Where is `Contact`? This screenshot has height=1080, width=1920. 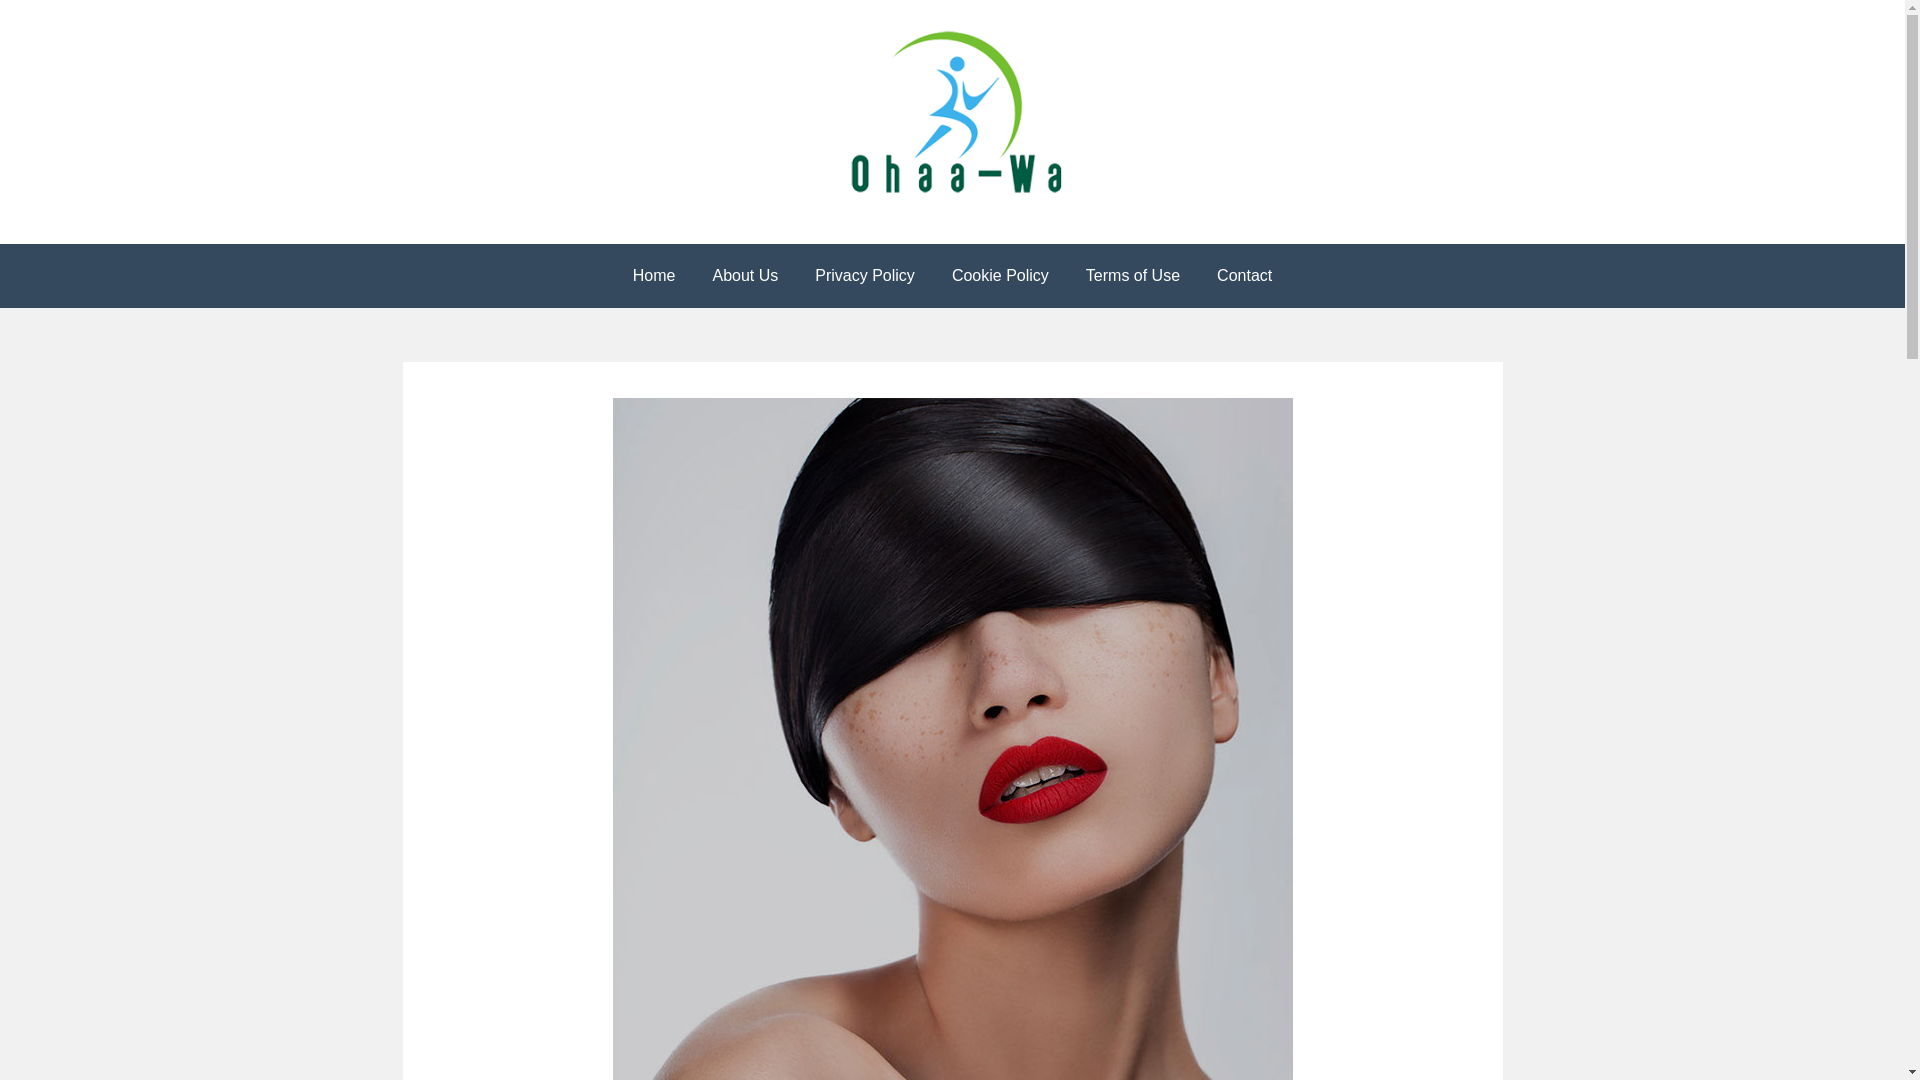 Contact is located at coordinates (1244, 276).